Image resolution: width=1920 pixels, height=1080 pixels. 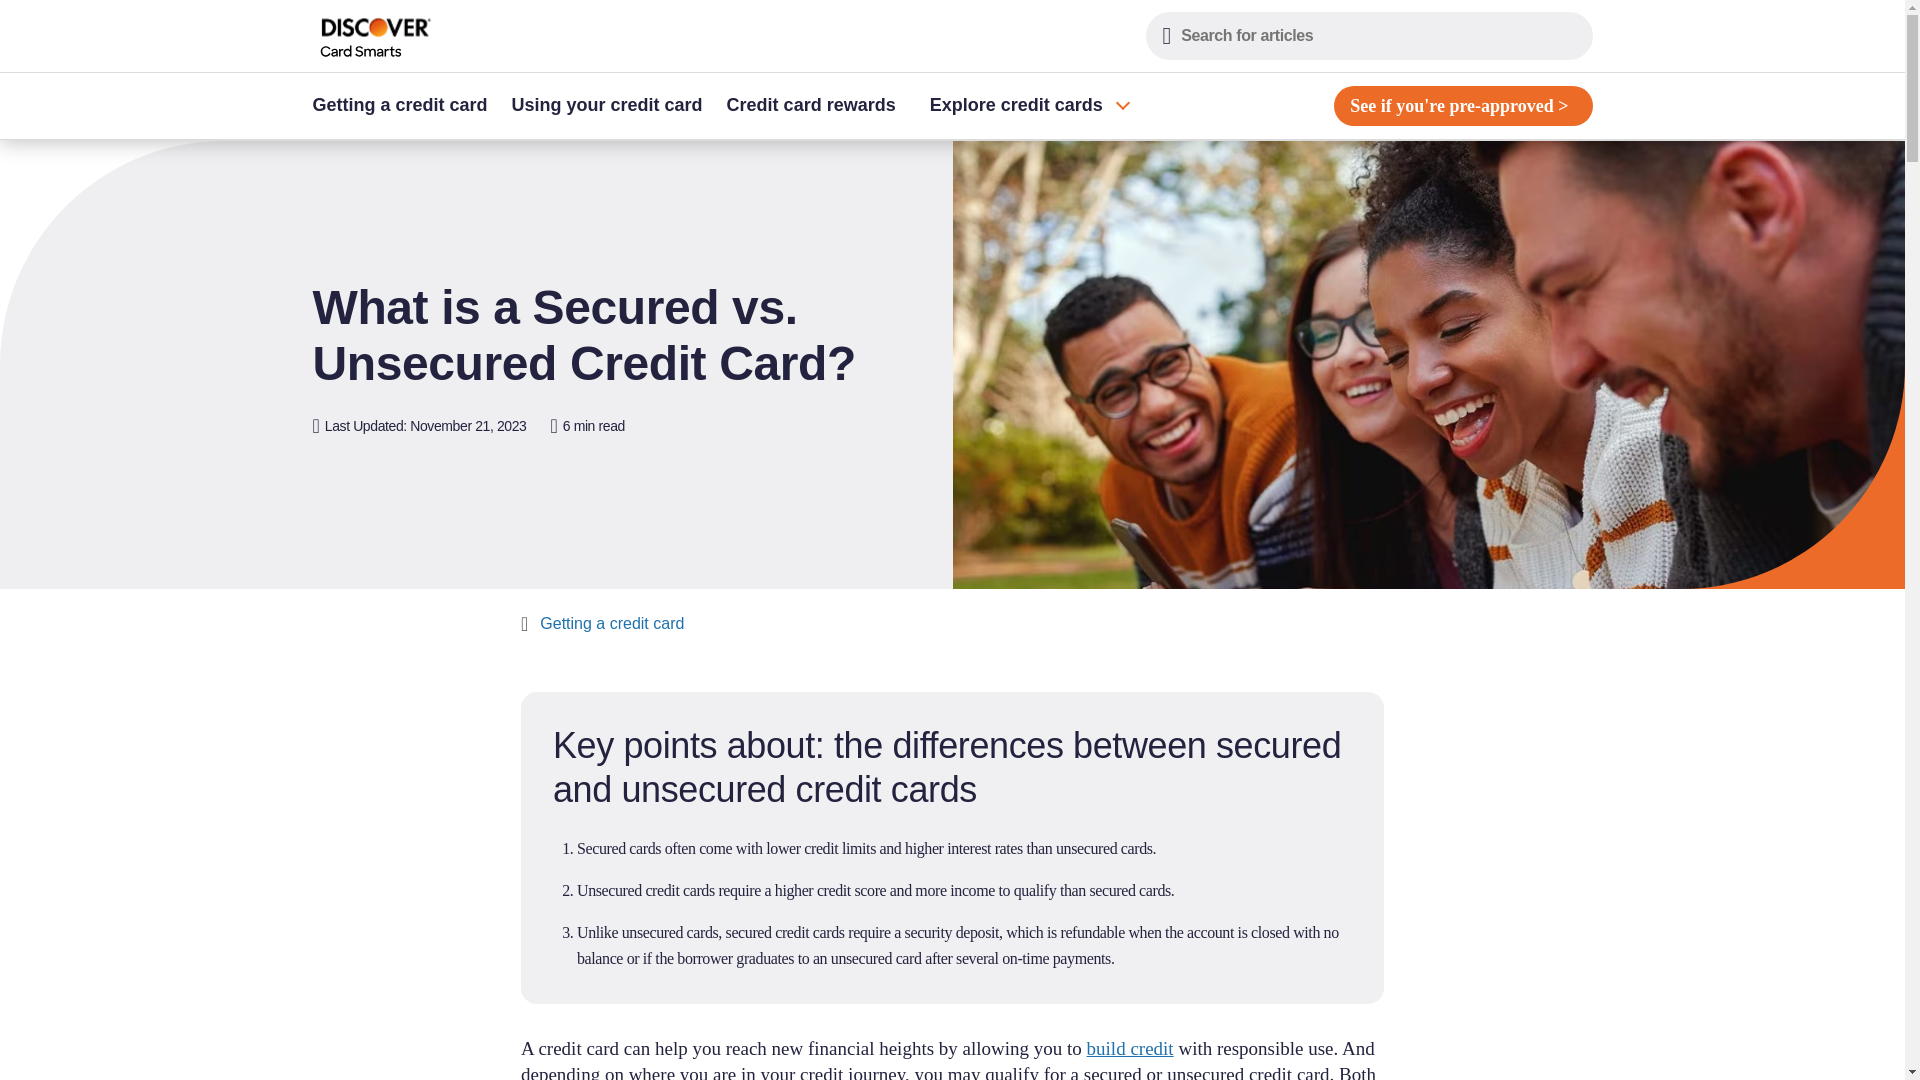 I want to click on Credit card rewards, so click(x=811, y=106).